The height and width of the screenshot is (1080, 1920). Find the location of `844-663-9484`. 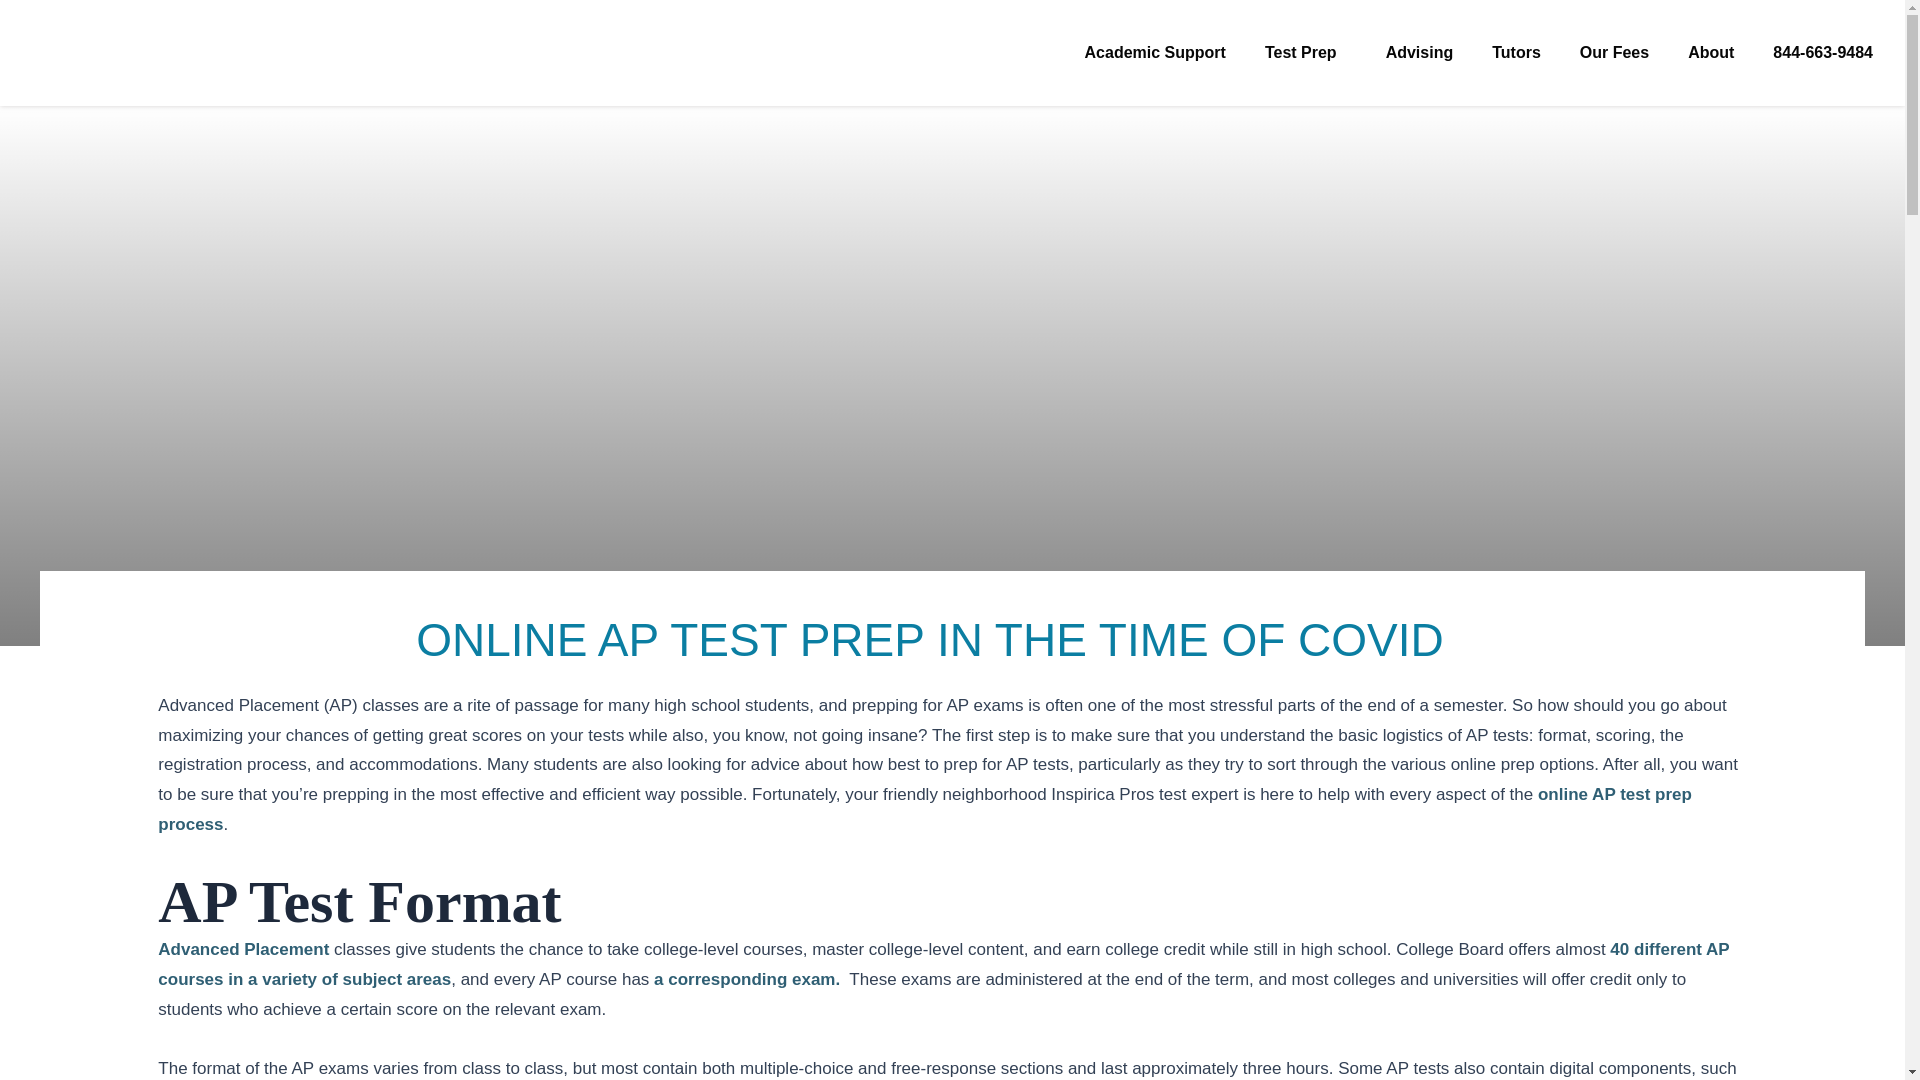

844-663-9484 is located at coordinates (1822, 53).